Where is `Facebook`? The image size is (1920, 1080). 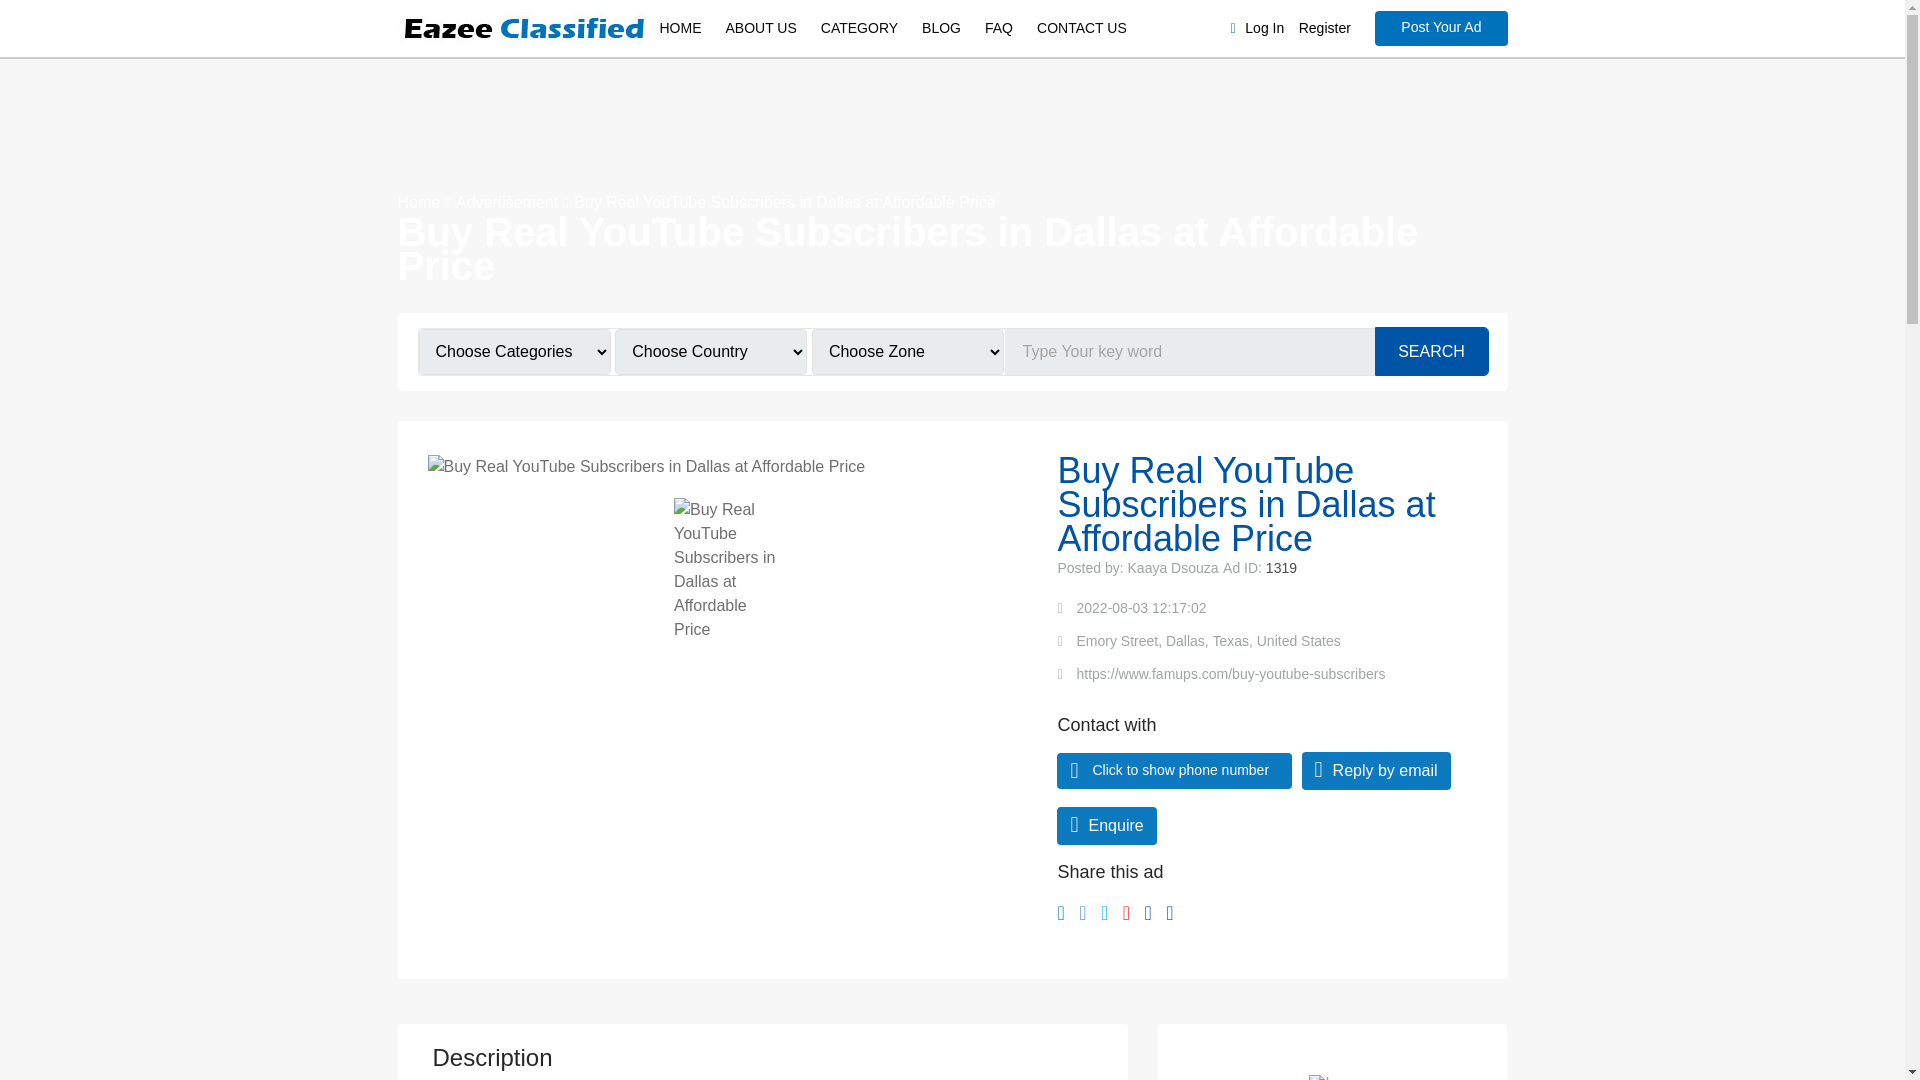
Facebook is located at coordinates (1060, 912).